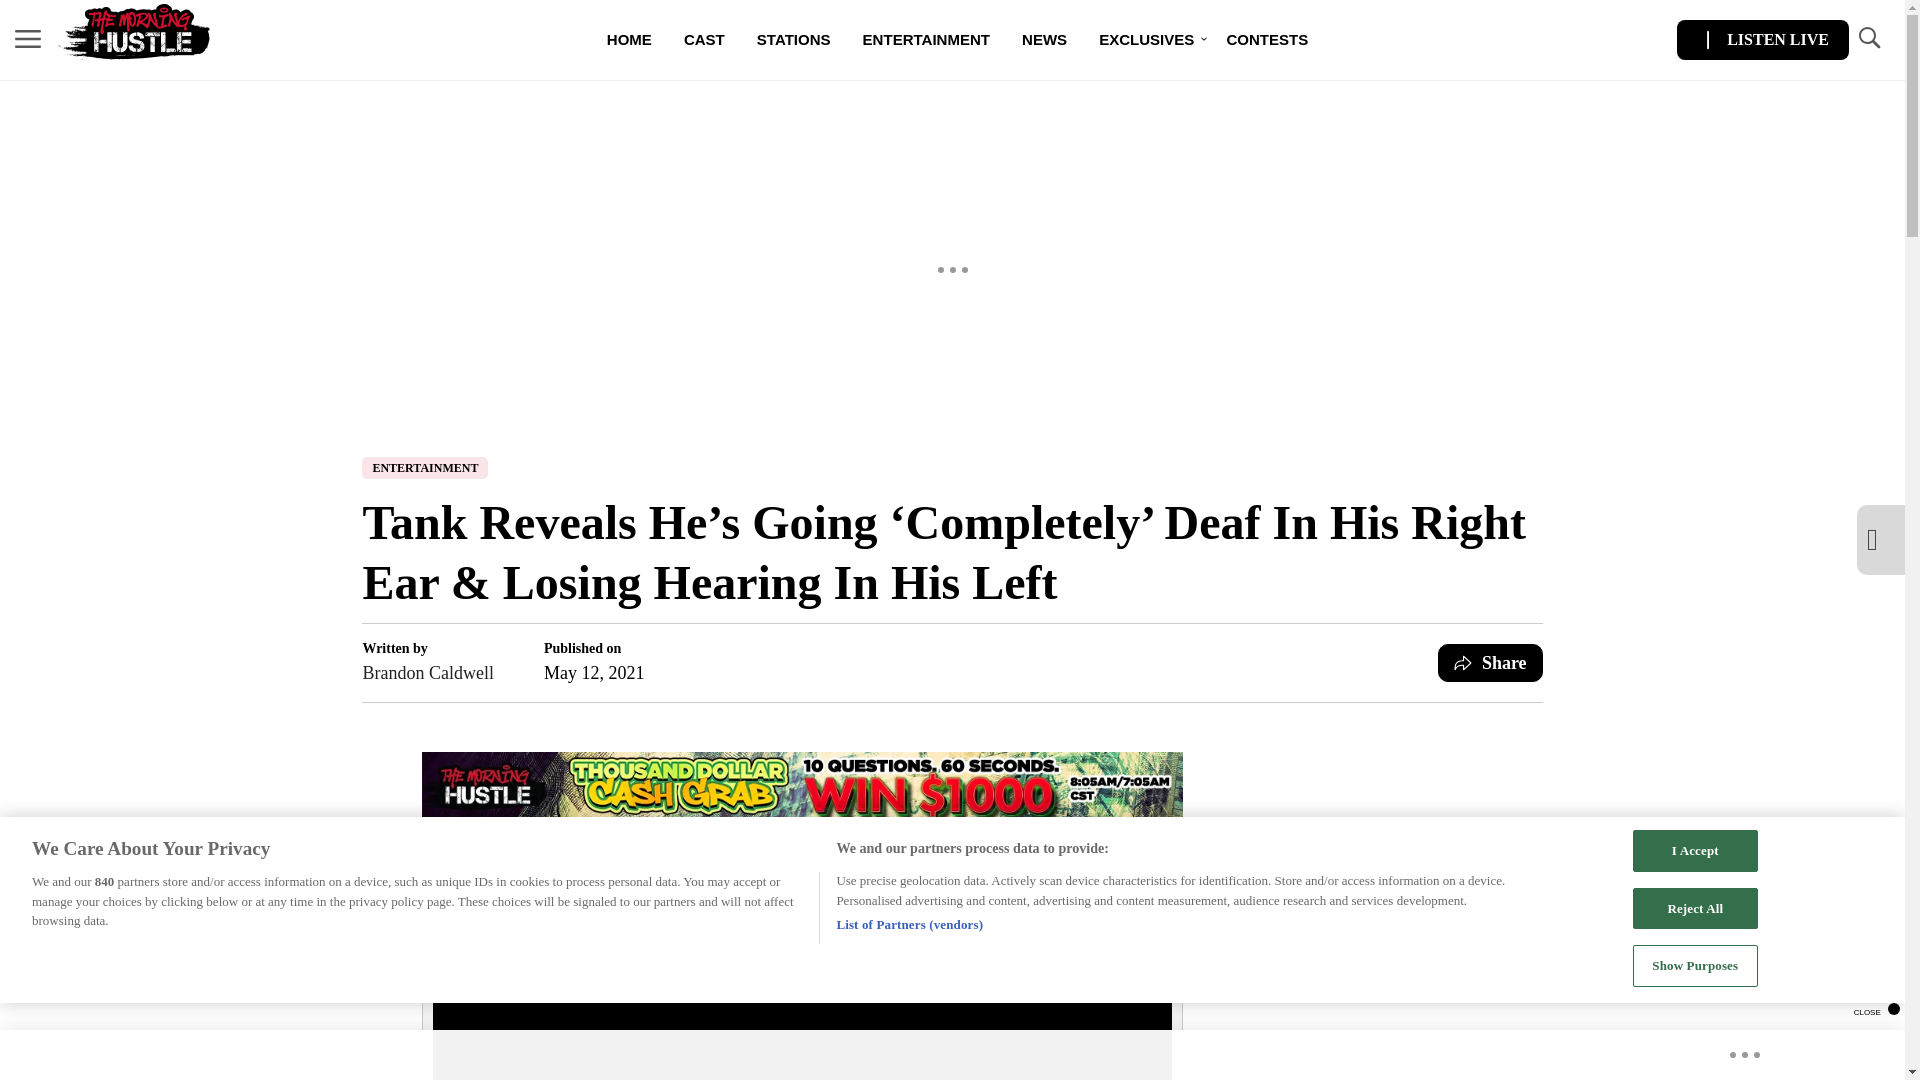 The image size is (1920, 1080). I want to click on Brandon Caldwell, so click(428, 672).